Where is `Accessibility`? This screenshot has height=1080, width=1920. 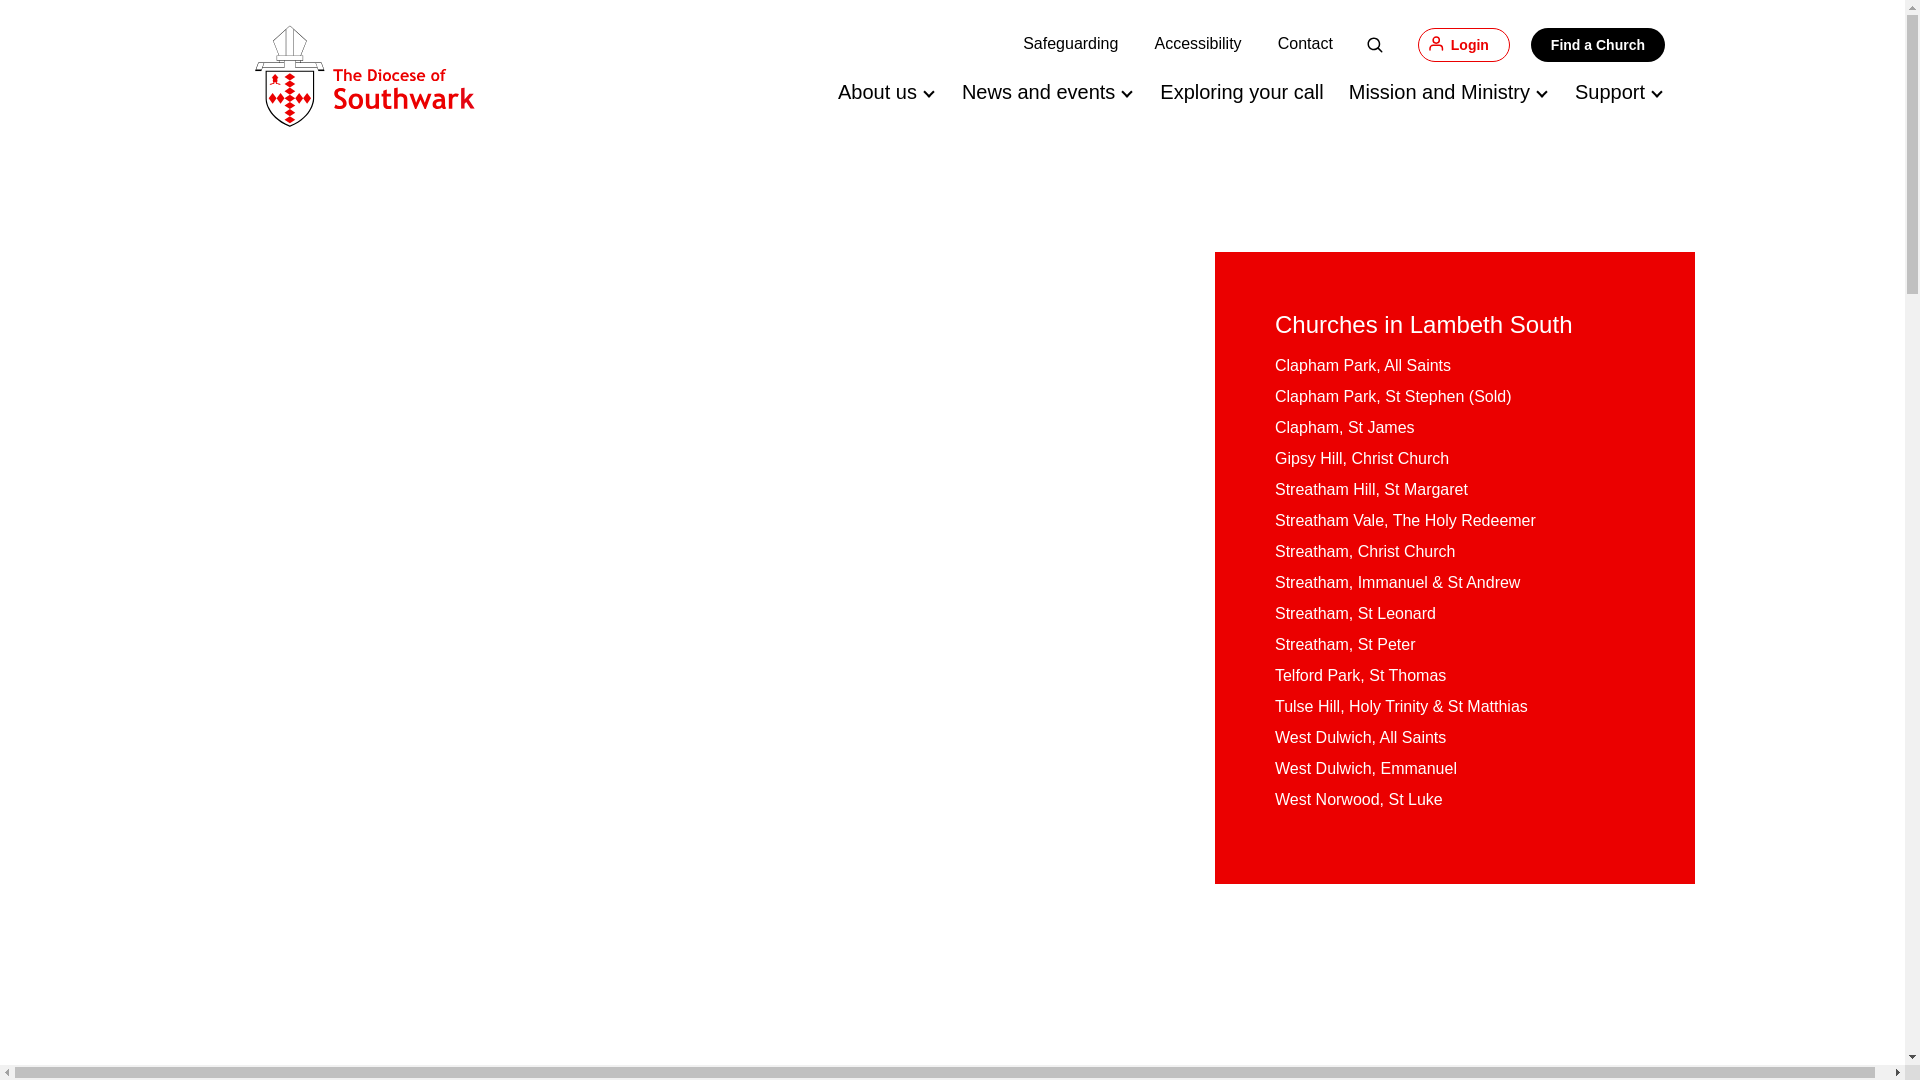
Accessibility is located at coordinates (1196, 42).